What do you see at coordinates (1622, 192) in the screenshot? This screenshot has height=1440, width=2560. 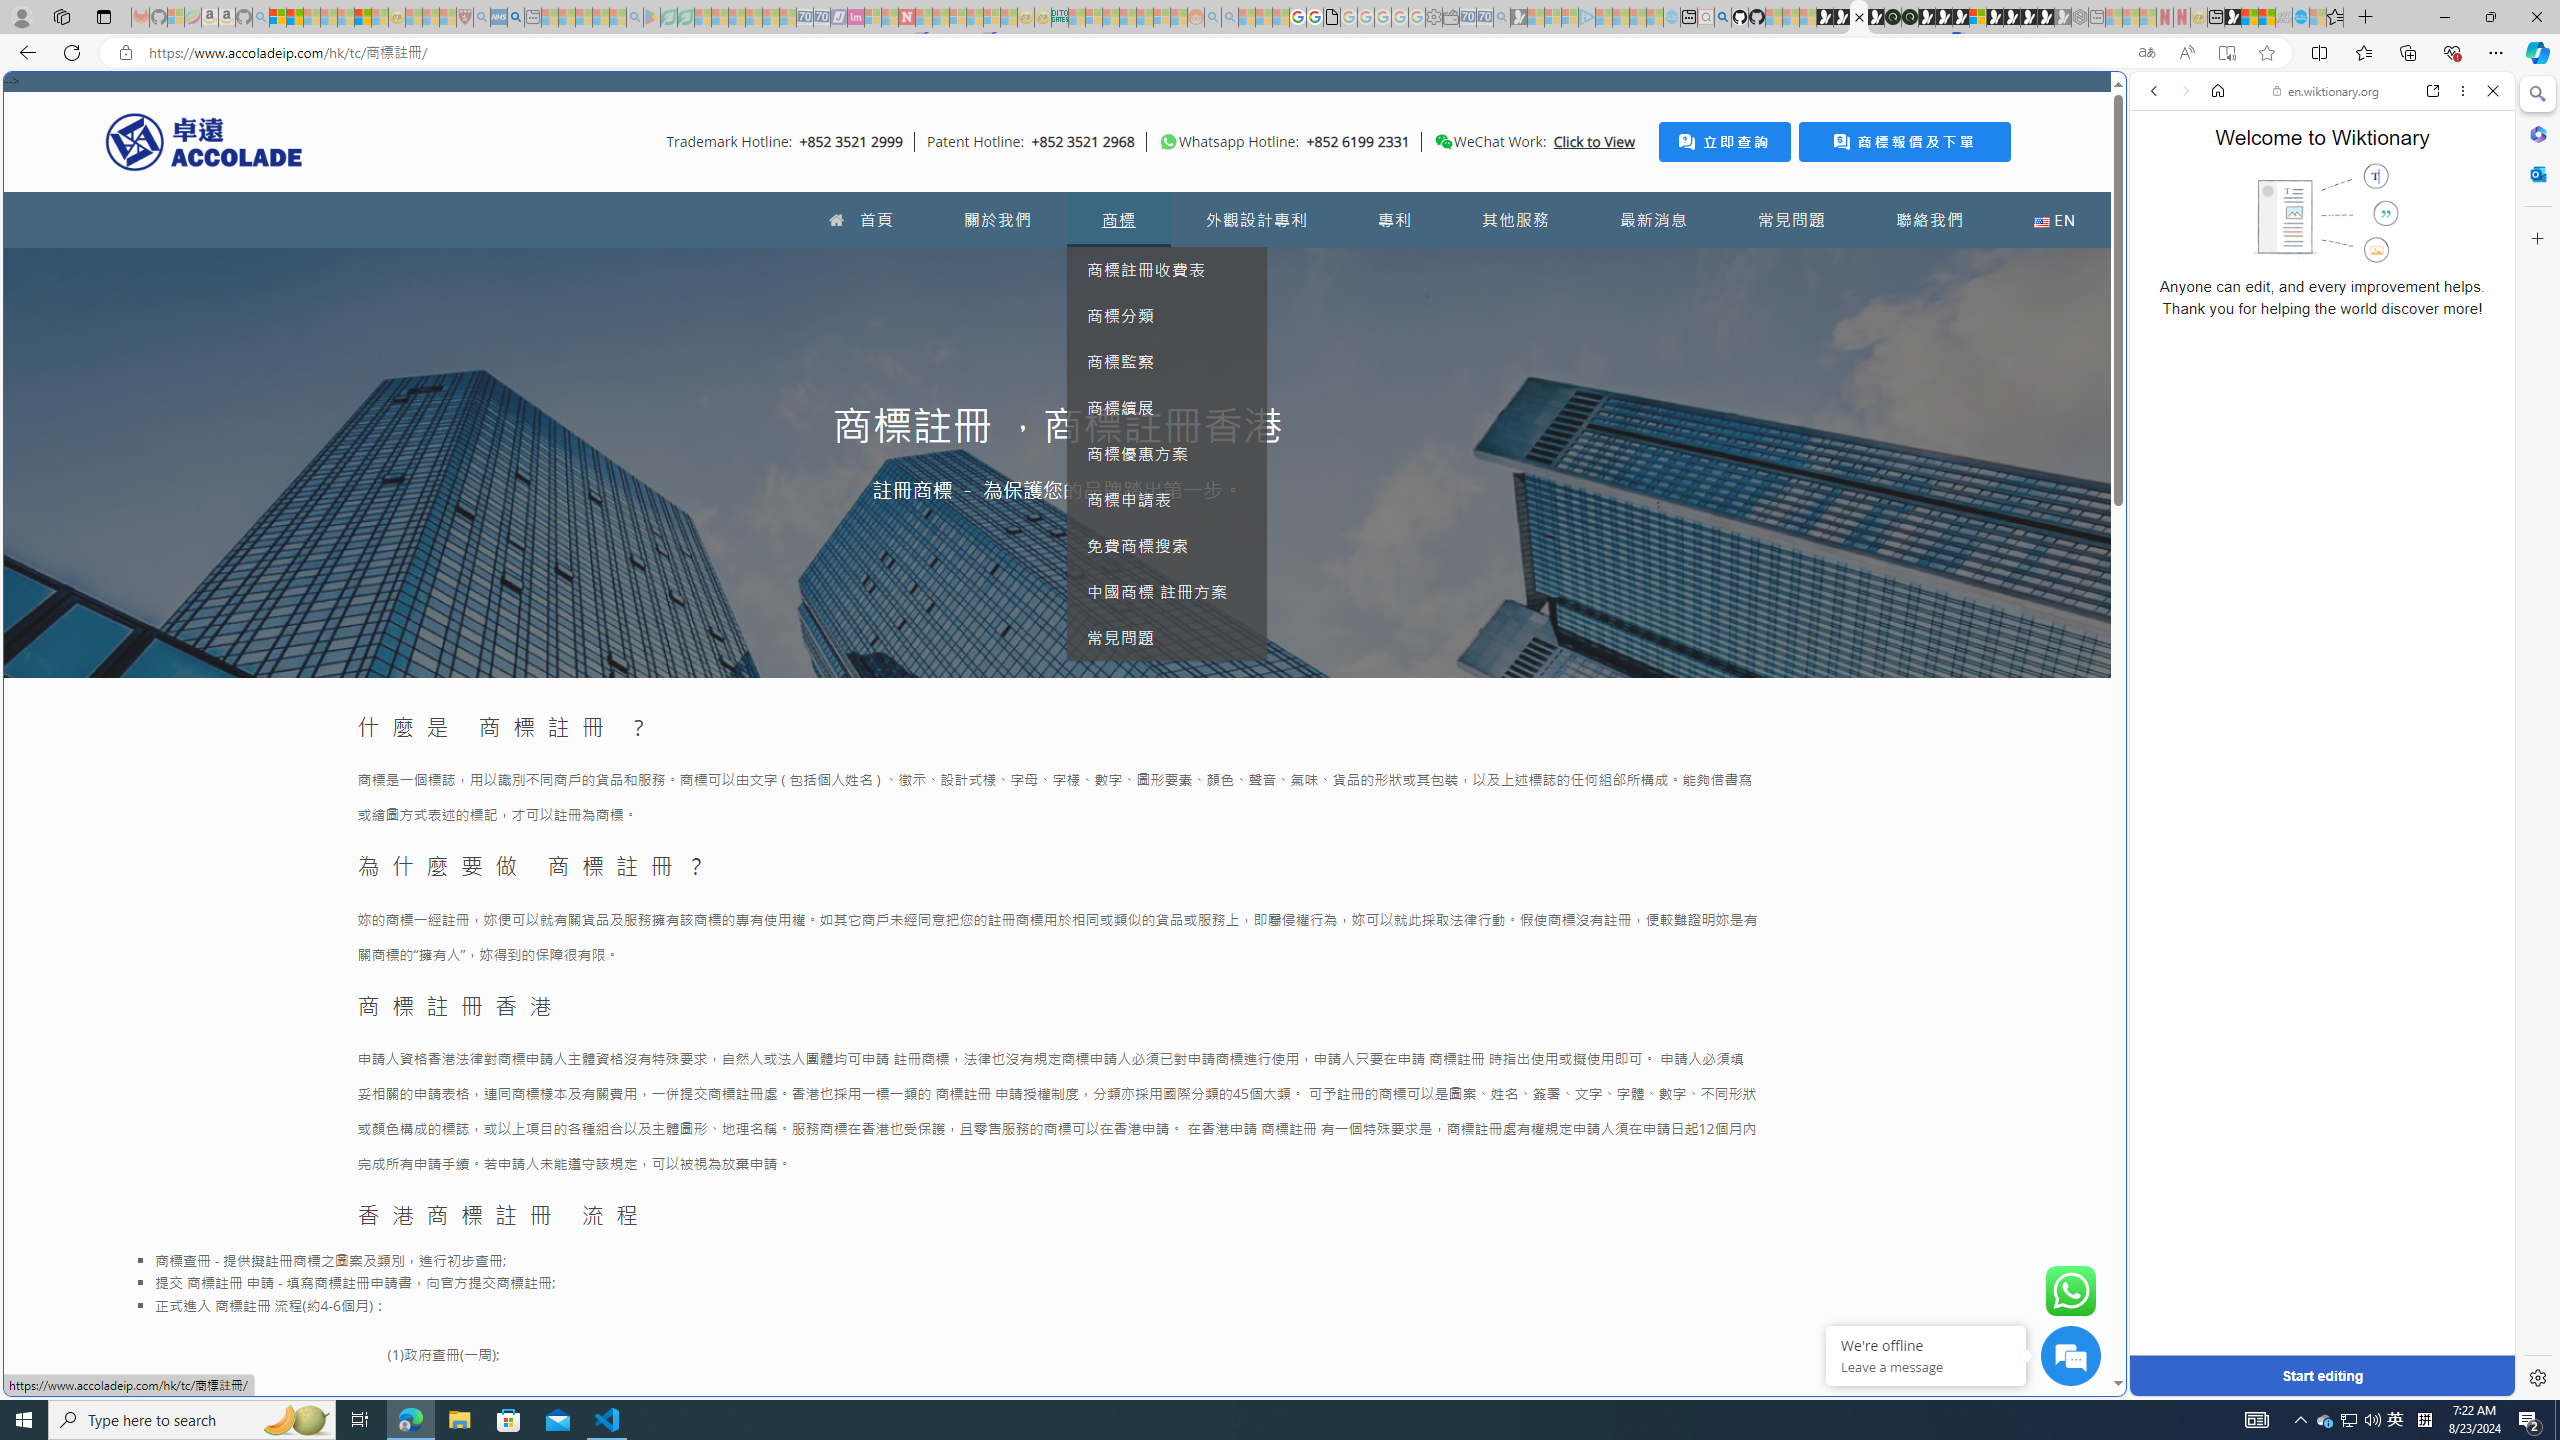 I see `Search or enter web address` at bounding box center [1622, 192].